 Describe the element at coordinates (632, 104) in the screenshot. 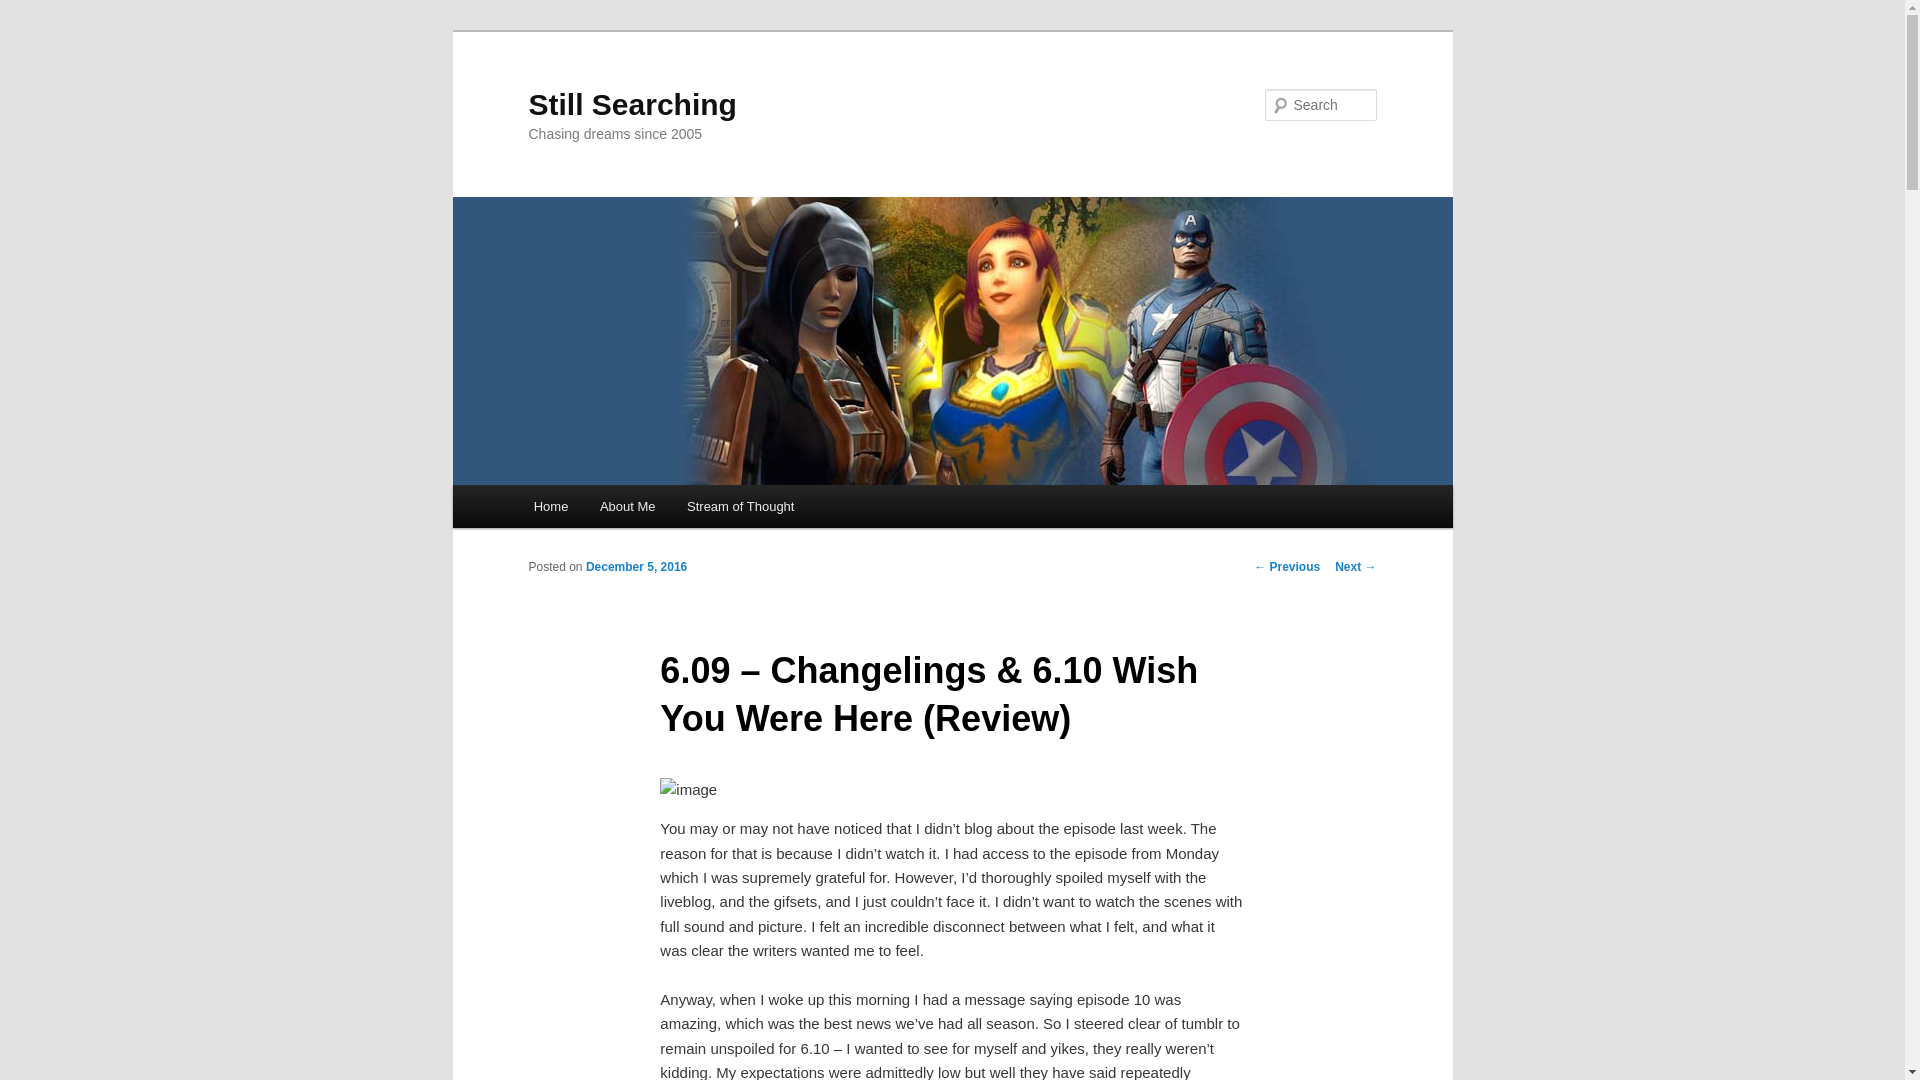

I see `Still Searching` at that location.